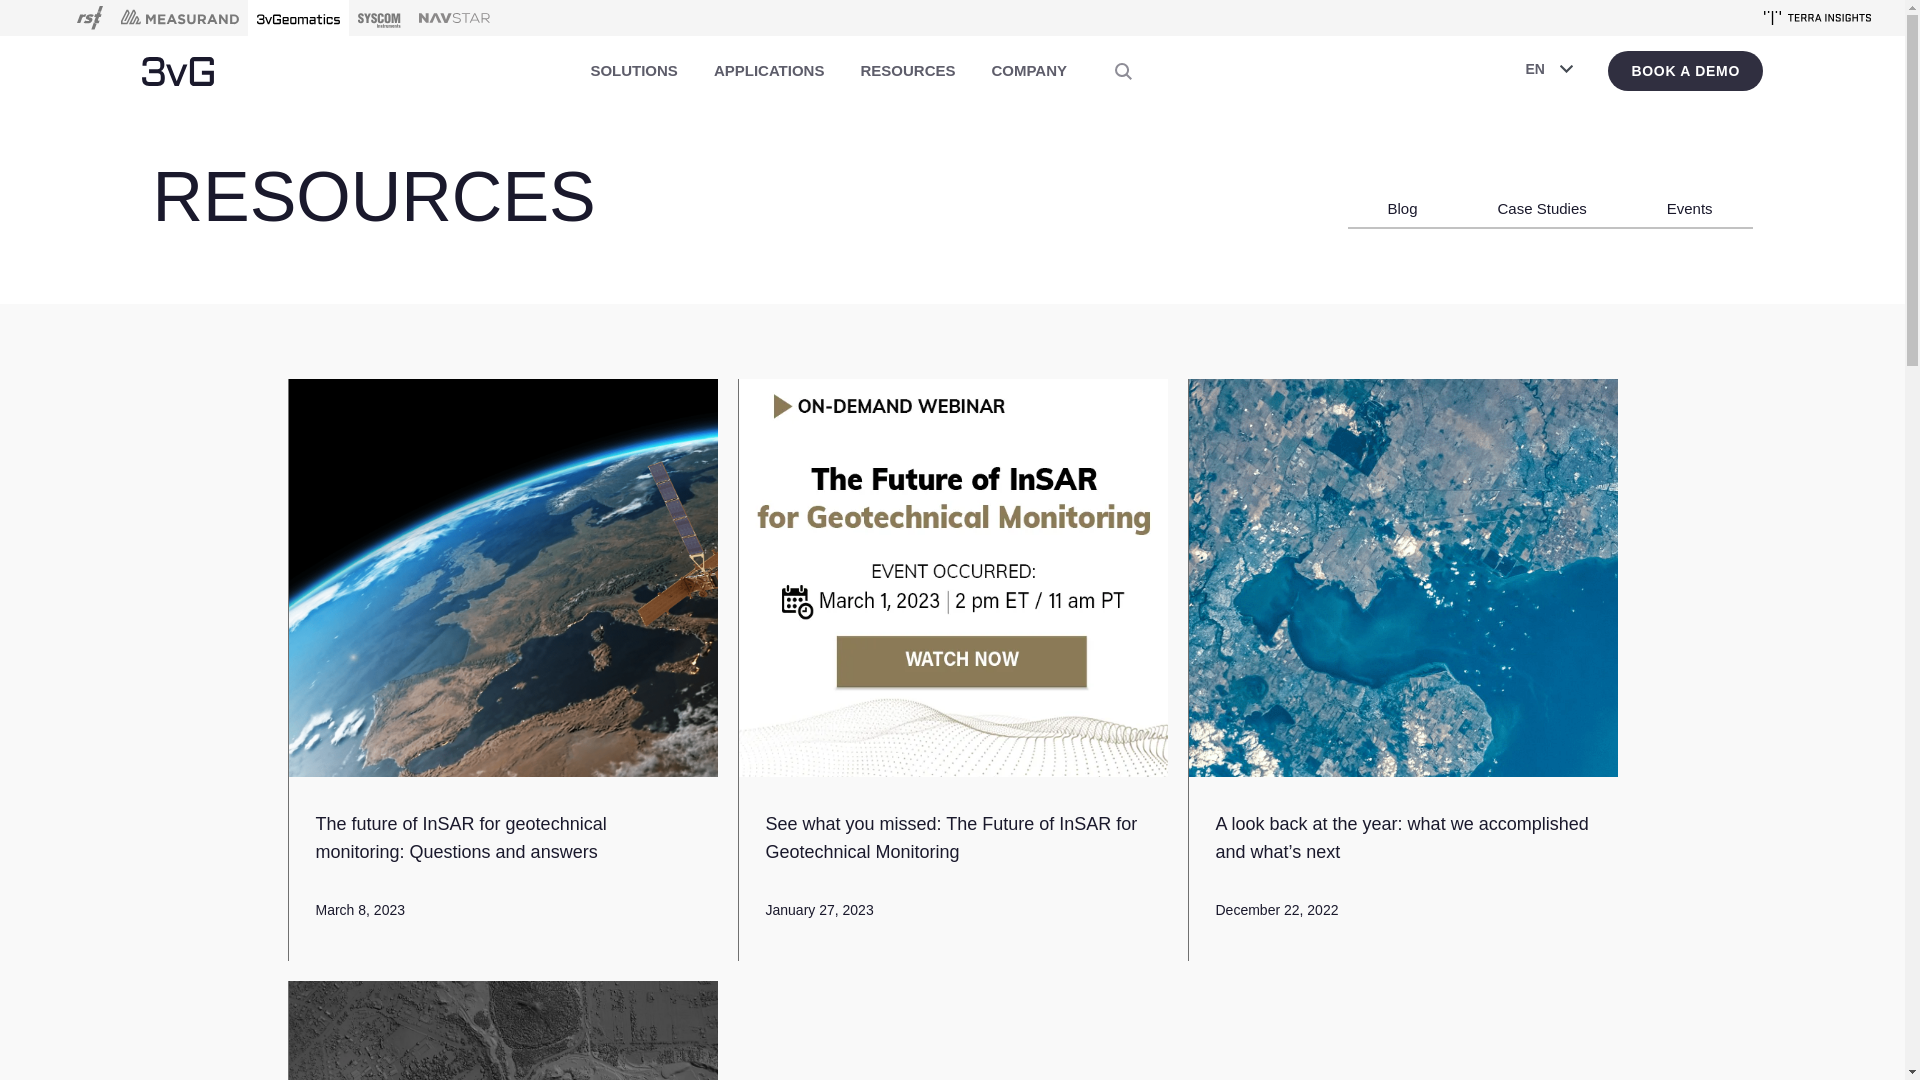 Image resolution: width=1920 pixels, height=1080 pixels. Describe the element at coordinates (1686, 71) in the screenshot. I see `BOOK A DEMO` at that location.